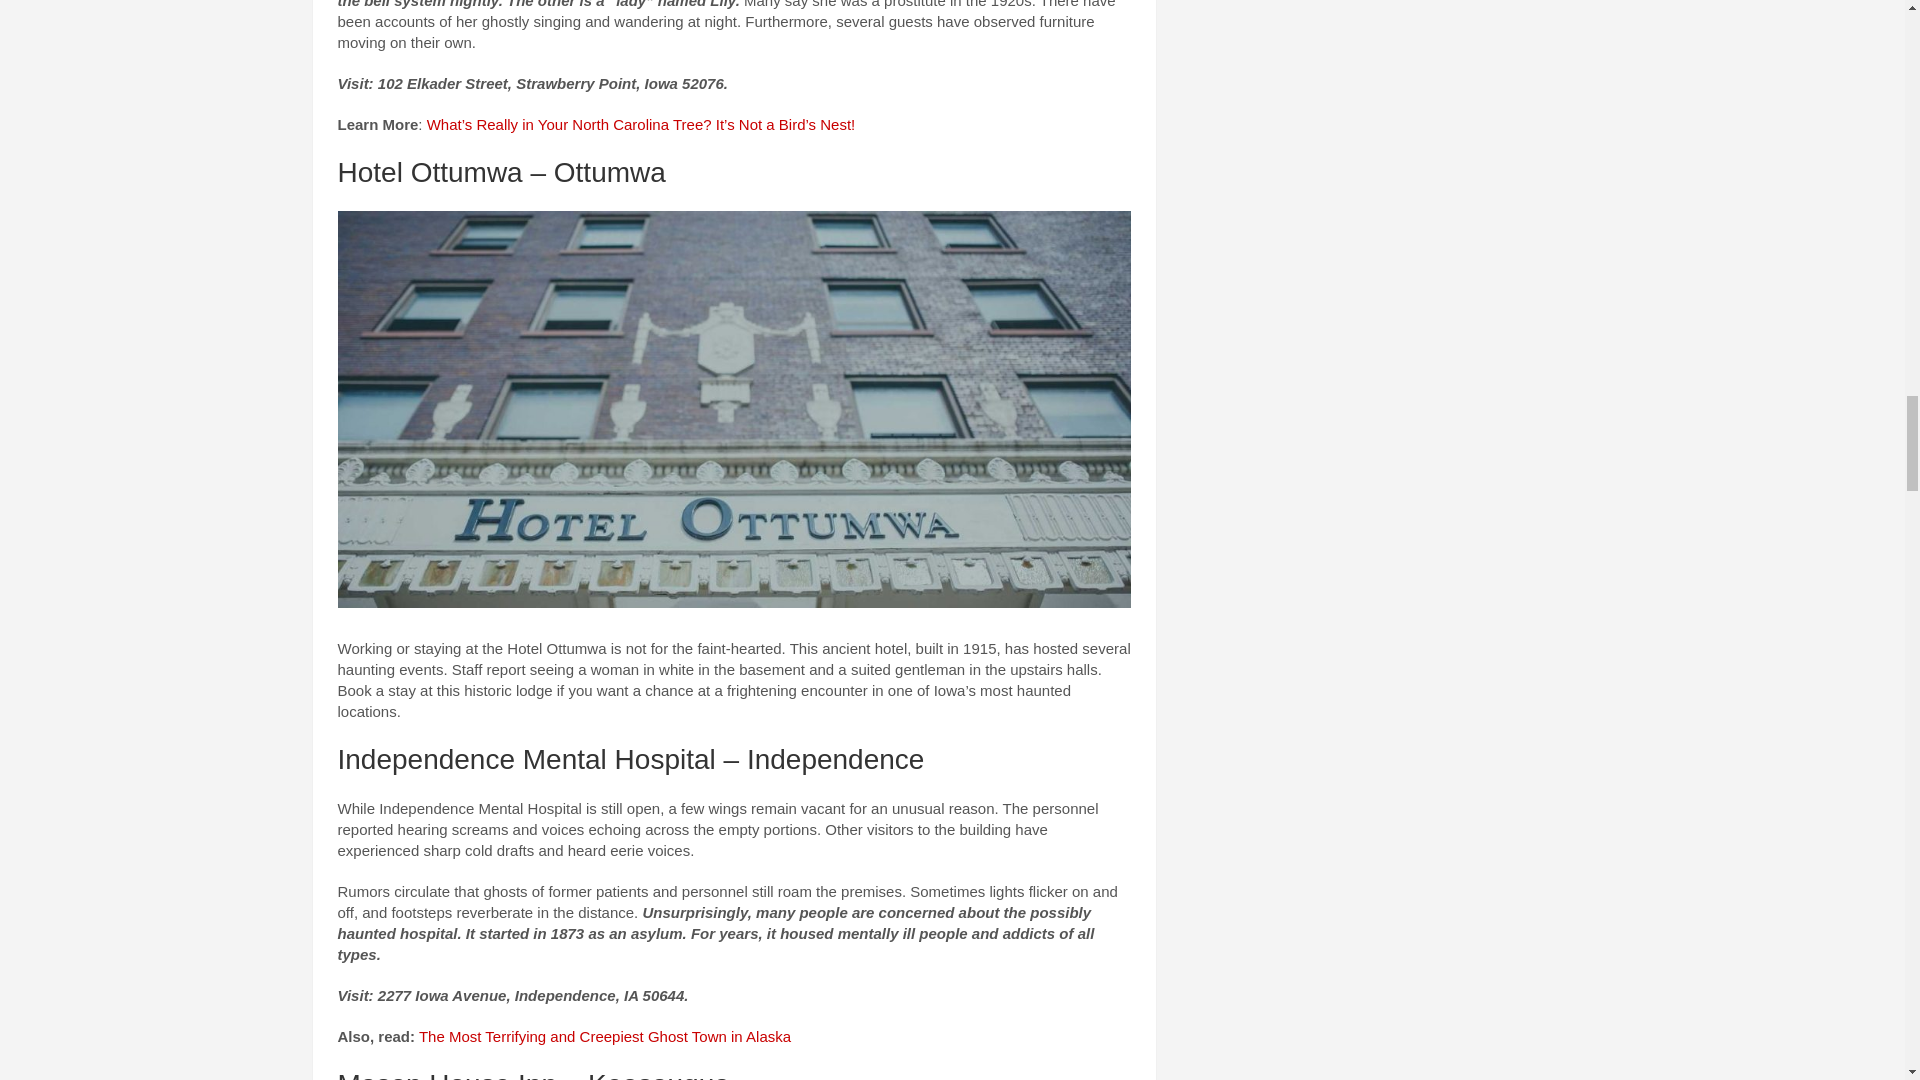 This screenshot has width=1920, height=1080. I want to click on The Most Terrifying and Creepiest Ghost Town in Alaska, so click(604, 1036).